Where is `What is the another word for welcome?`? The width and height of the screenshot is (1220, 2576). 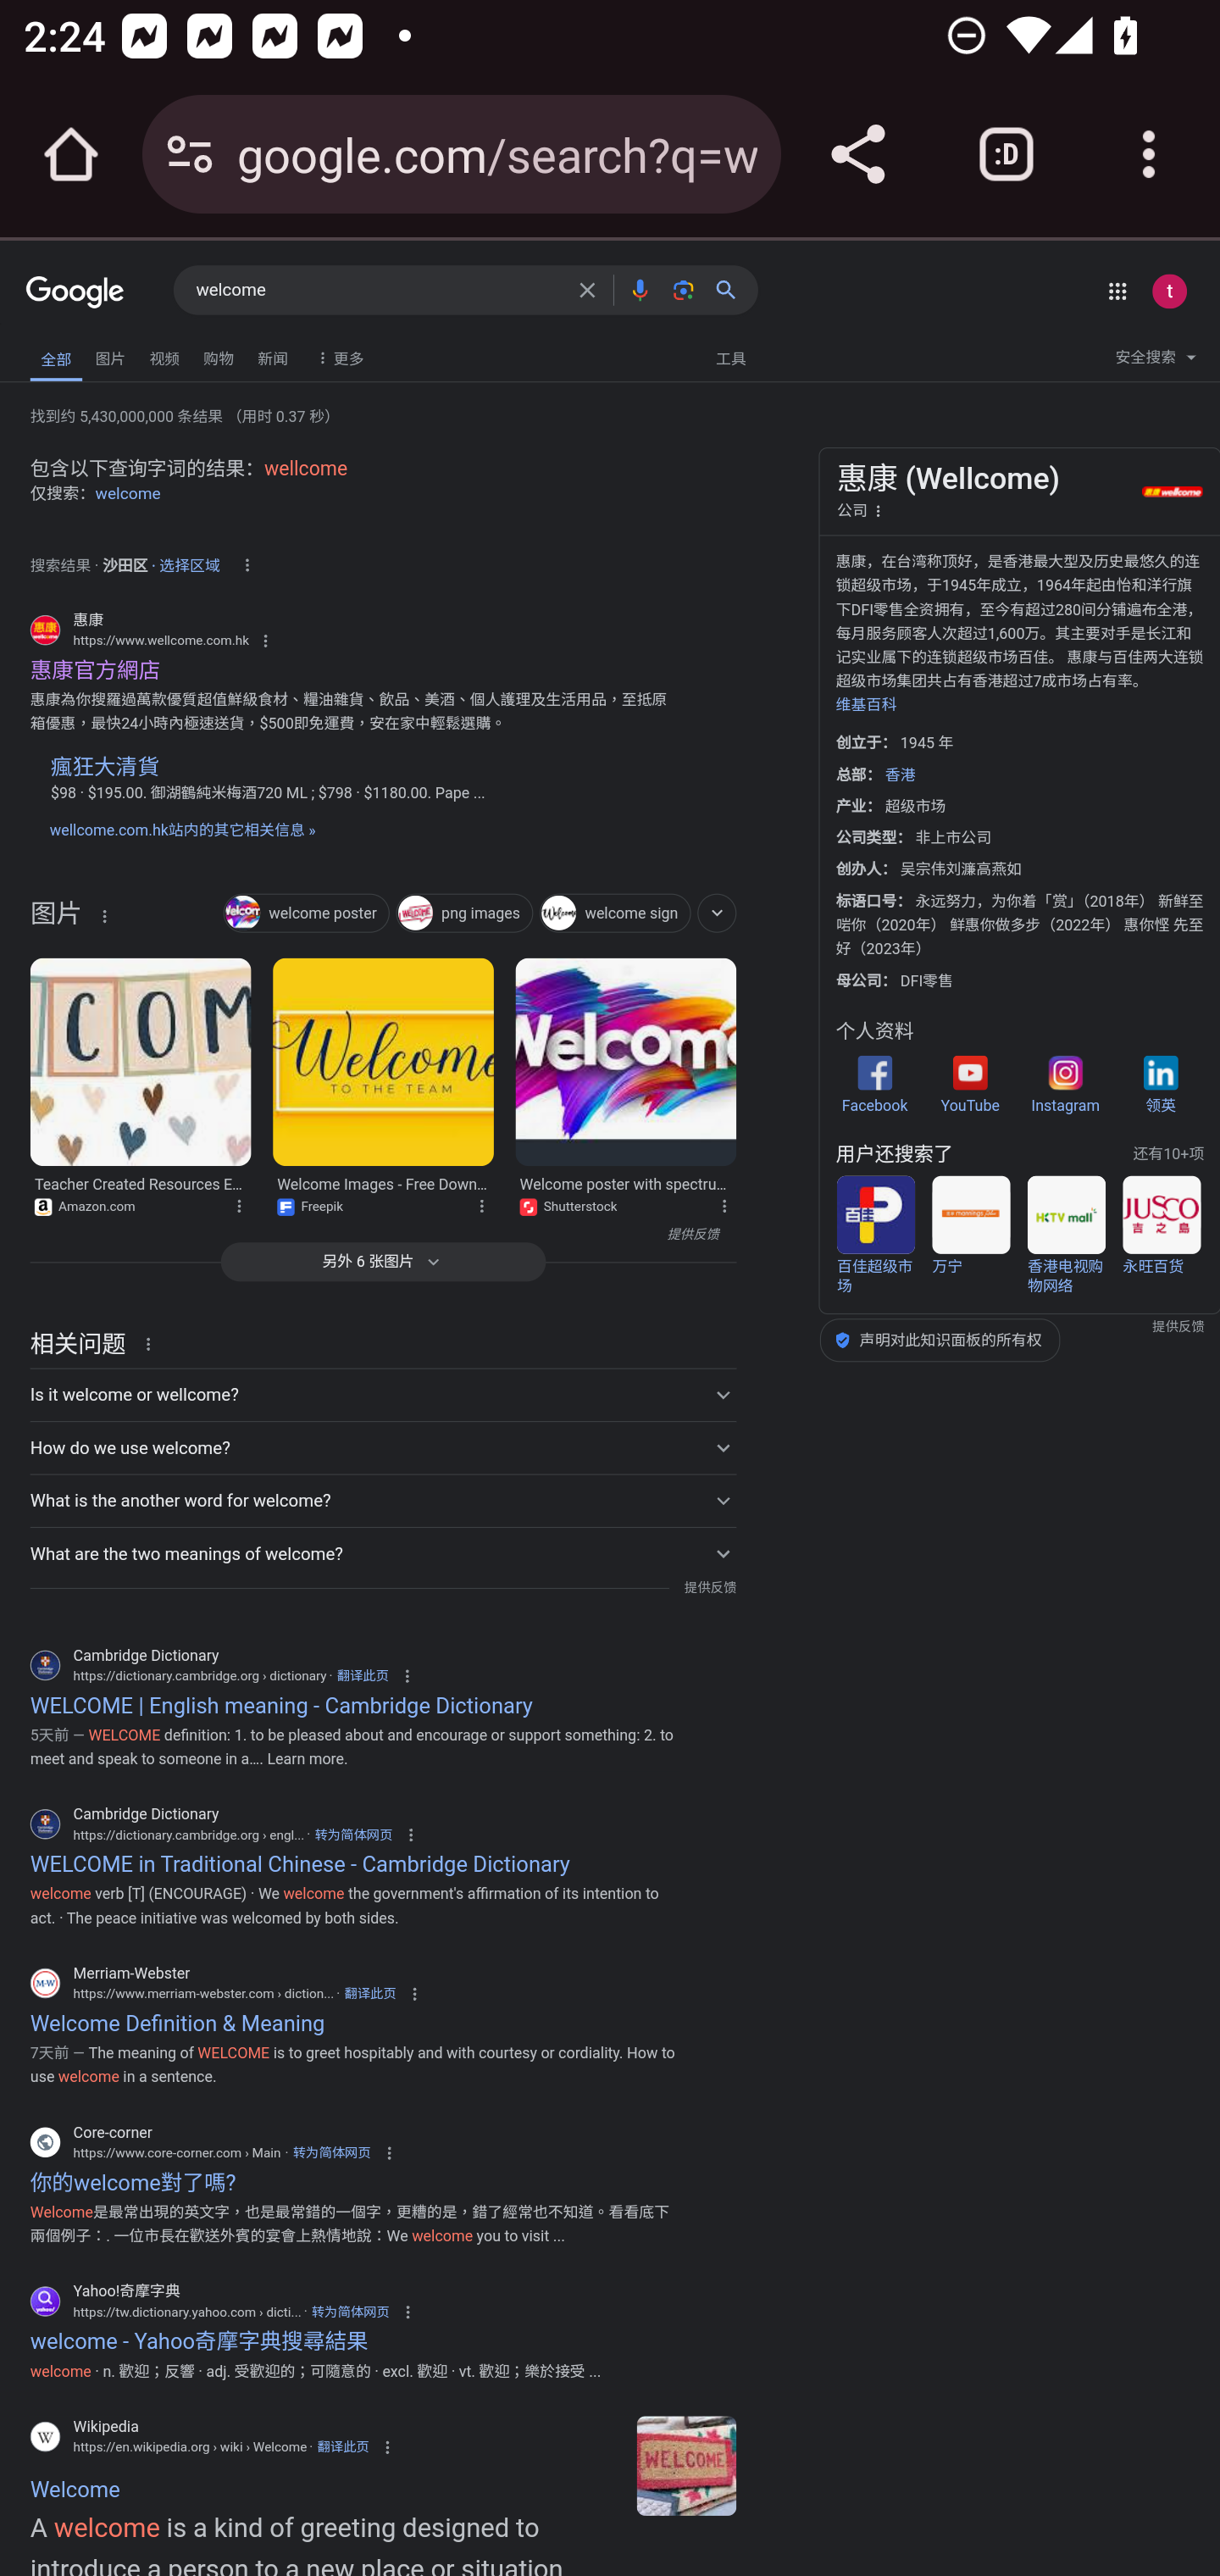
What is the another word for welcome? is located at coordinates (382, 1500).